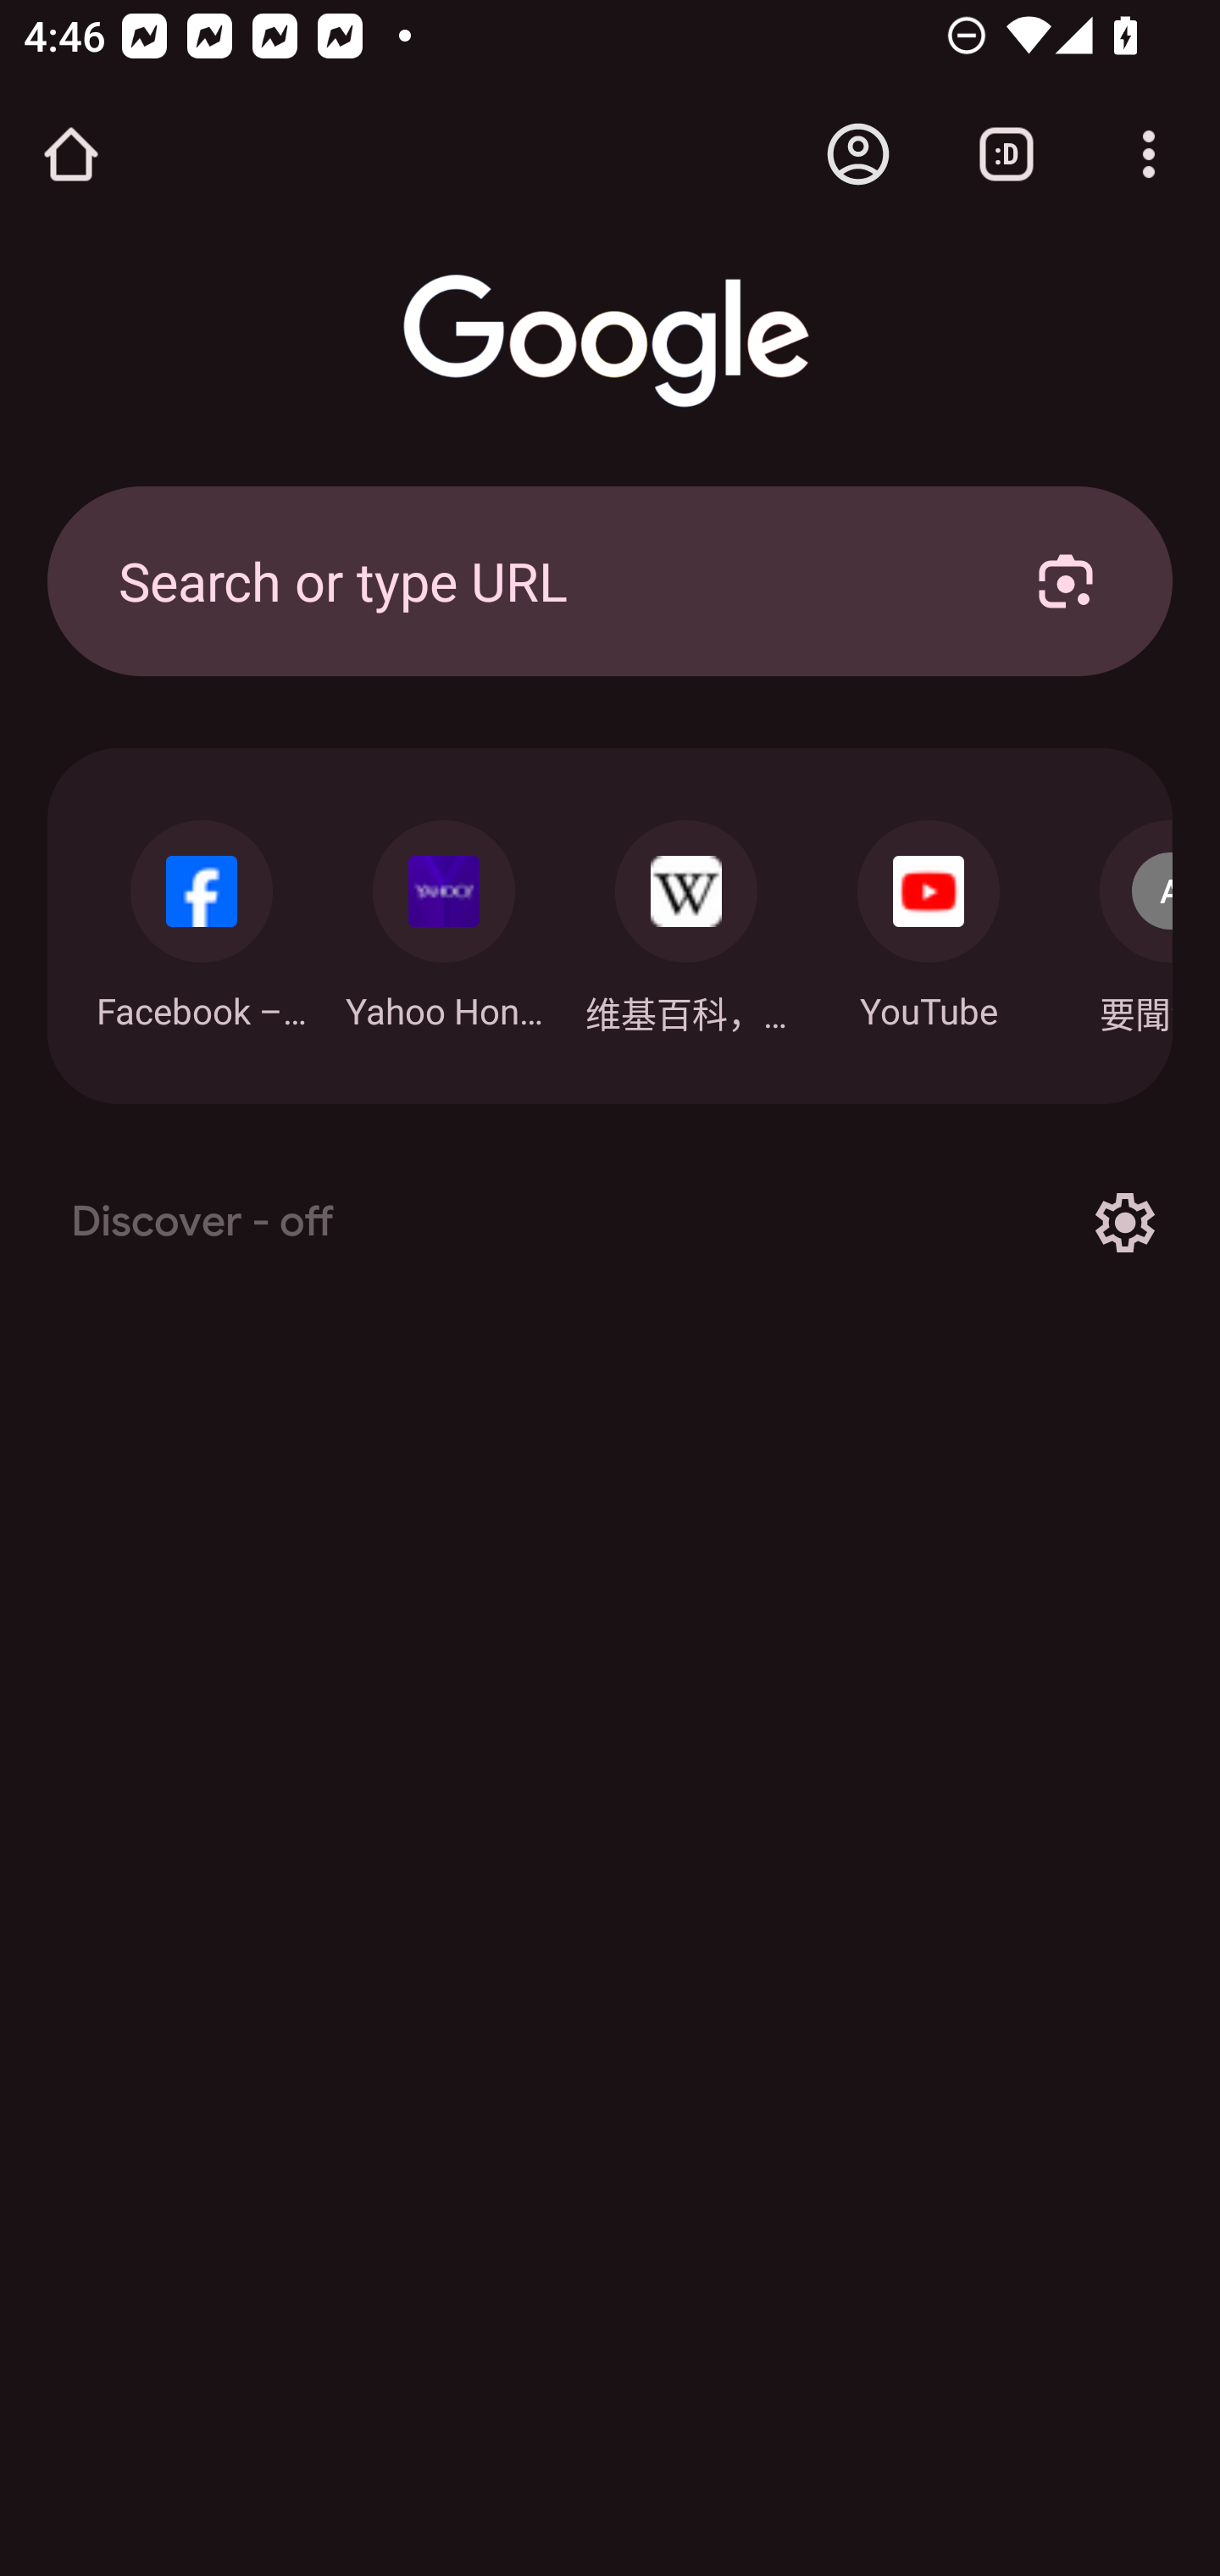 The width and height of the screenshot is (1220, 2576). Describe the element at coordinates (538, 580) in the screenshot. I see `Search or type URL` at that location.